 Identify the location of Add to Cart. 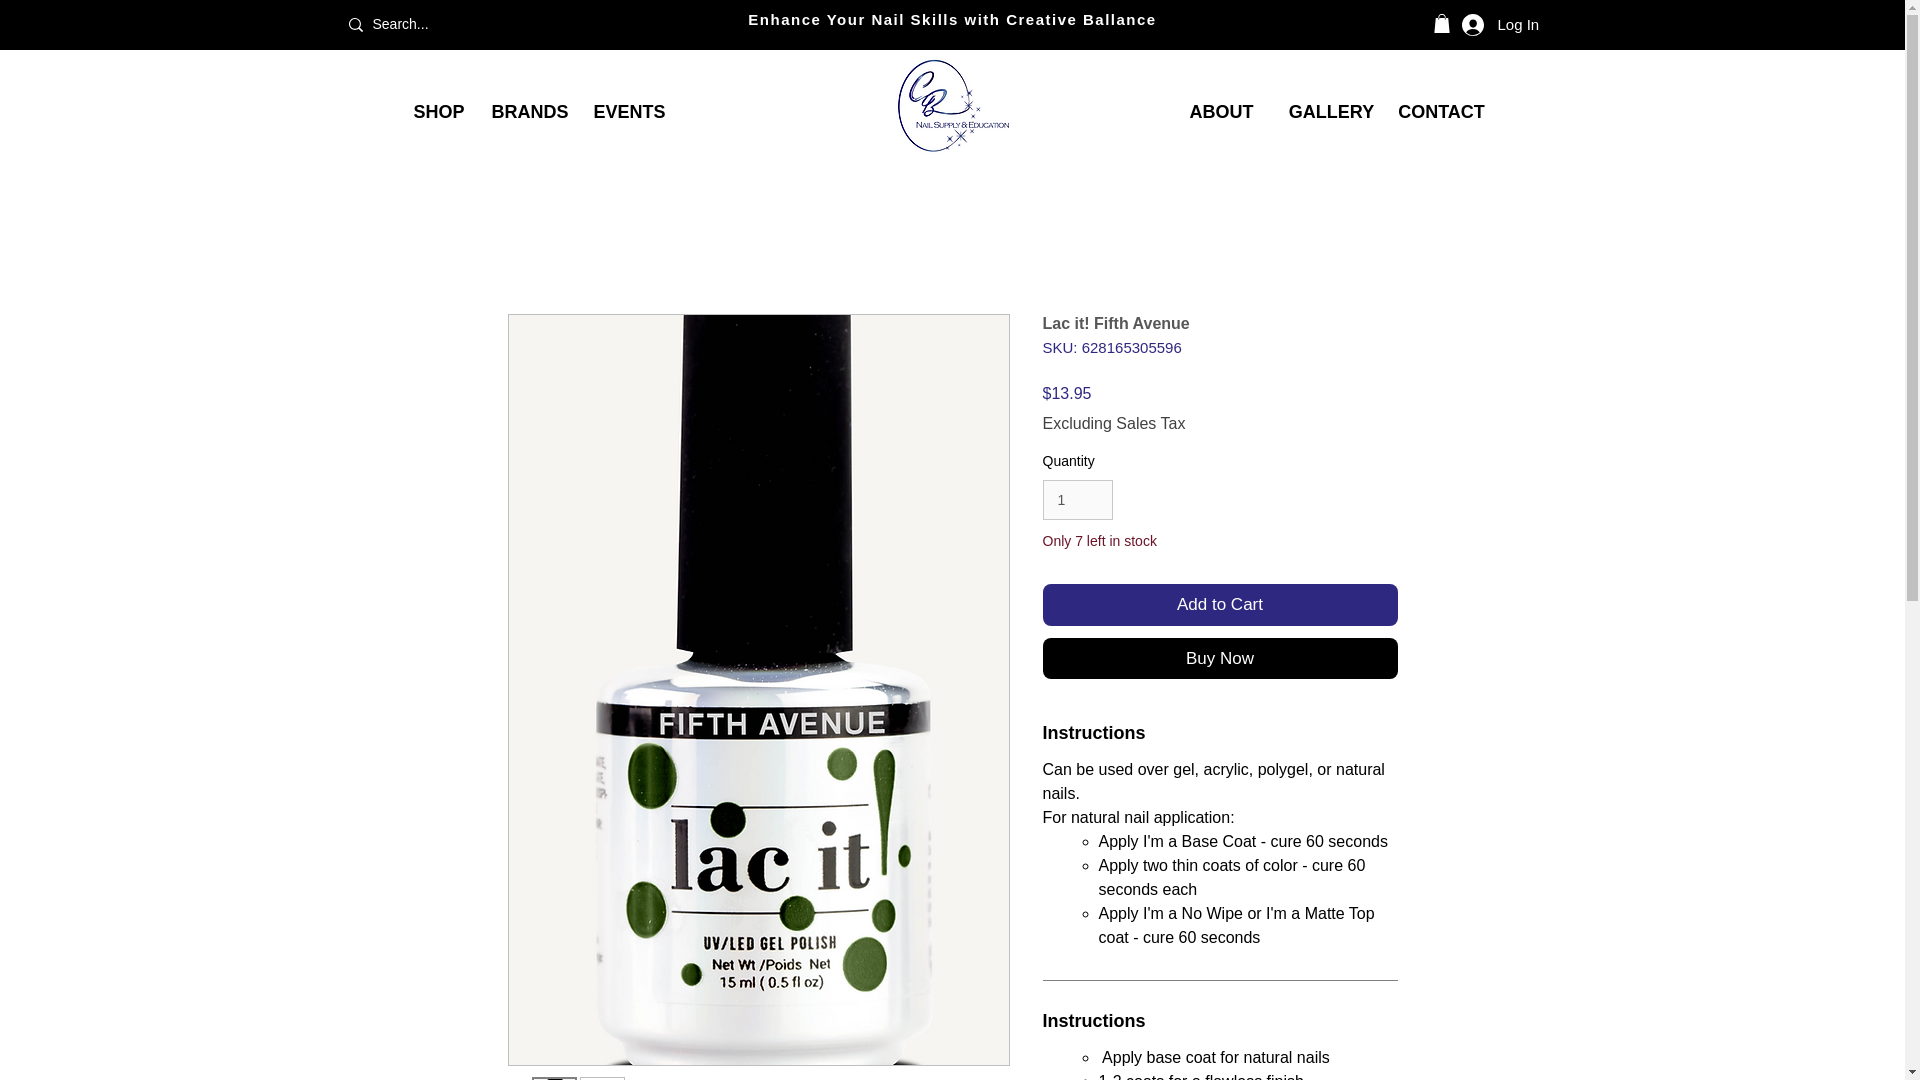
(1220, 605).